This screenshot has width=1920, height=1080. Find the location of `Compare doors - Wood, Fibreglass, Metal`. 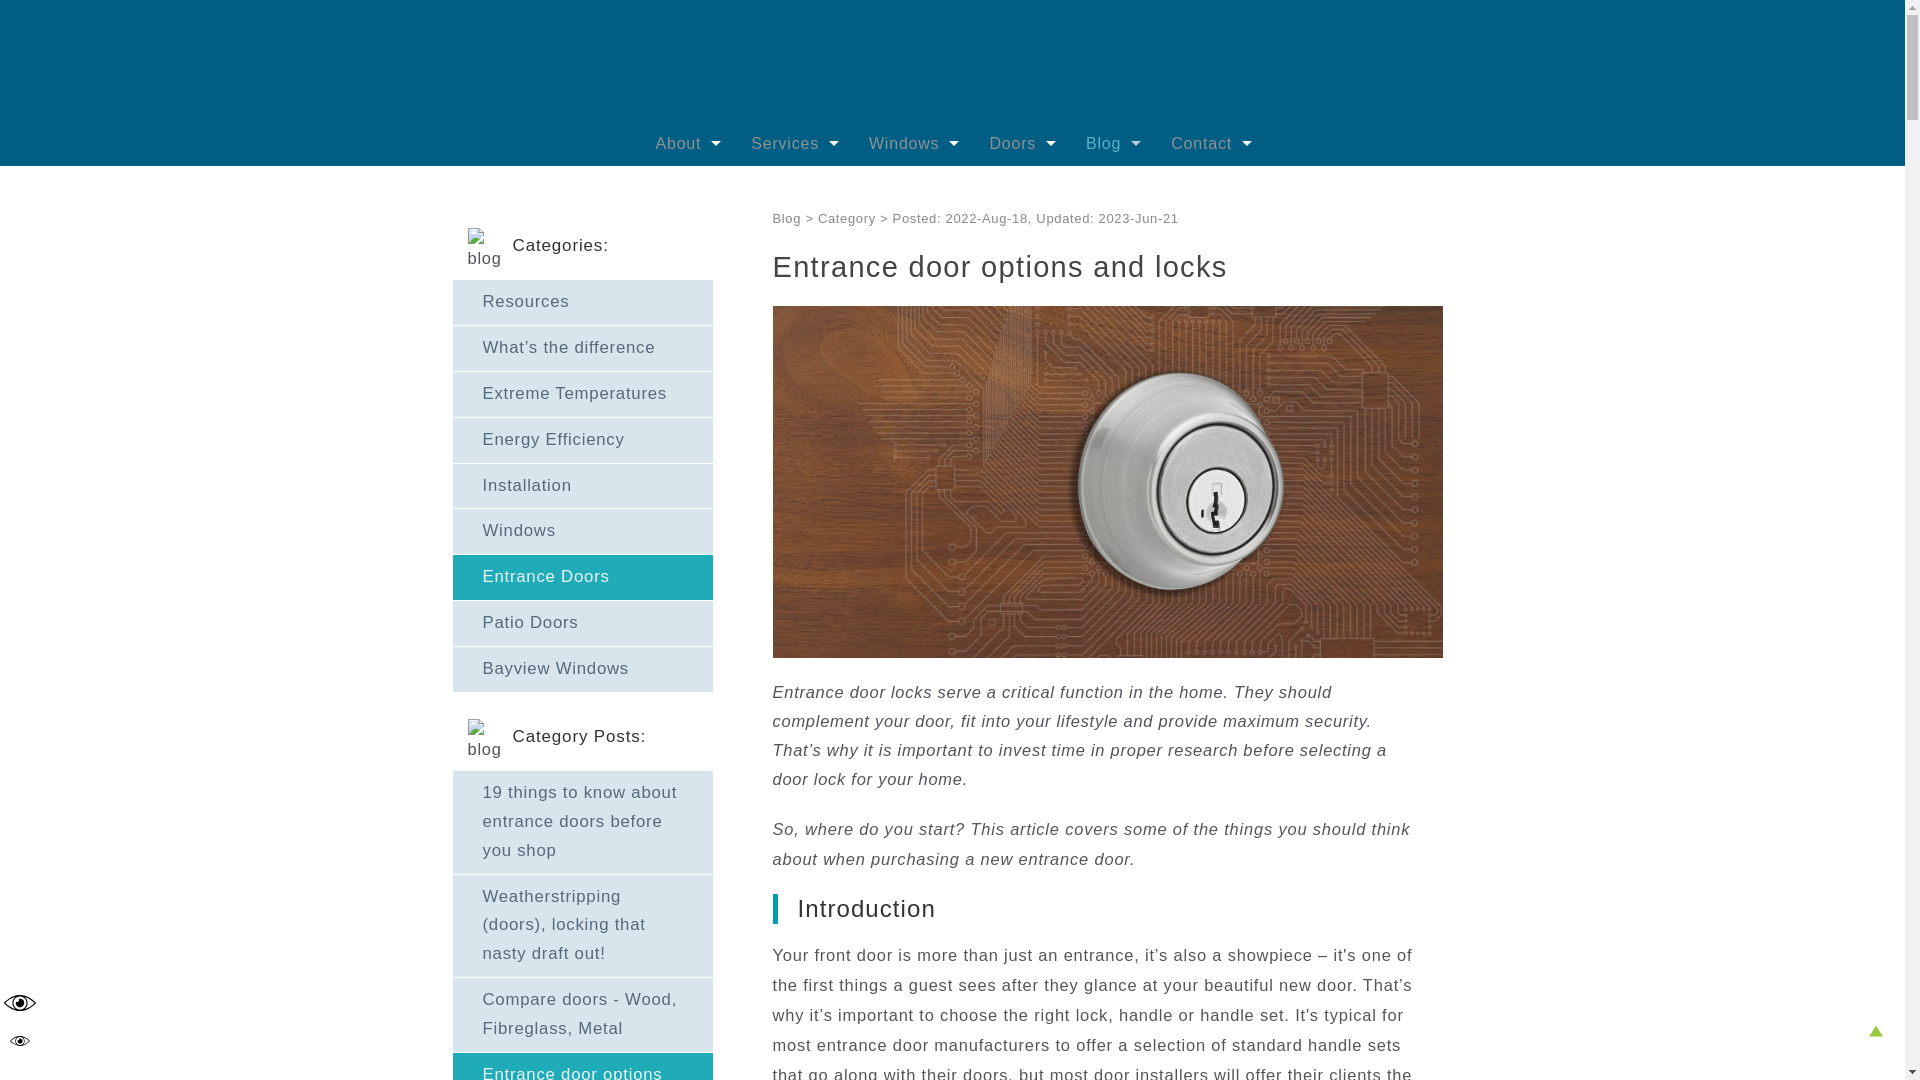

Compare doors - Wood, Fibreglass, Metal is located at coordinates (582, 1015).